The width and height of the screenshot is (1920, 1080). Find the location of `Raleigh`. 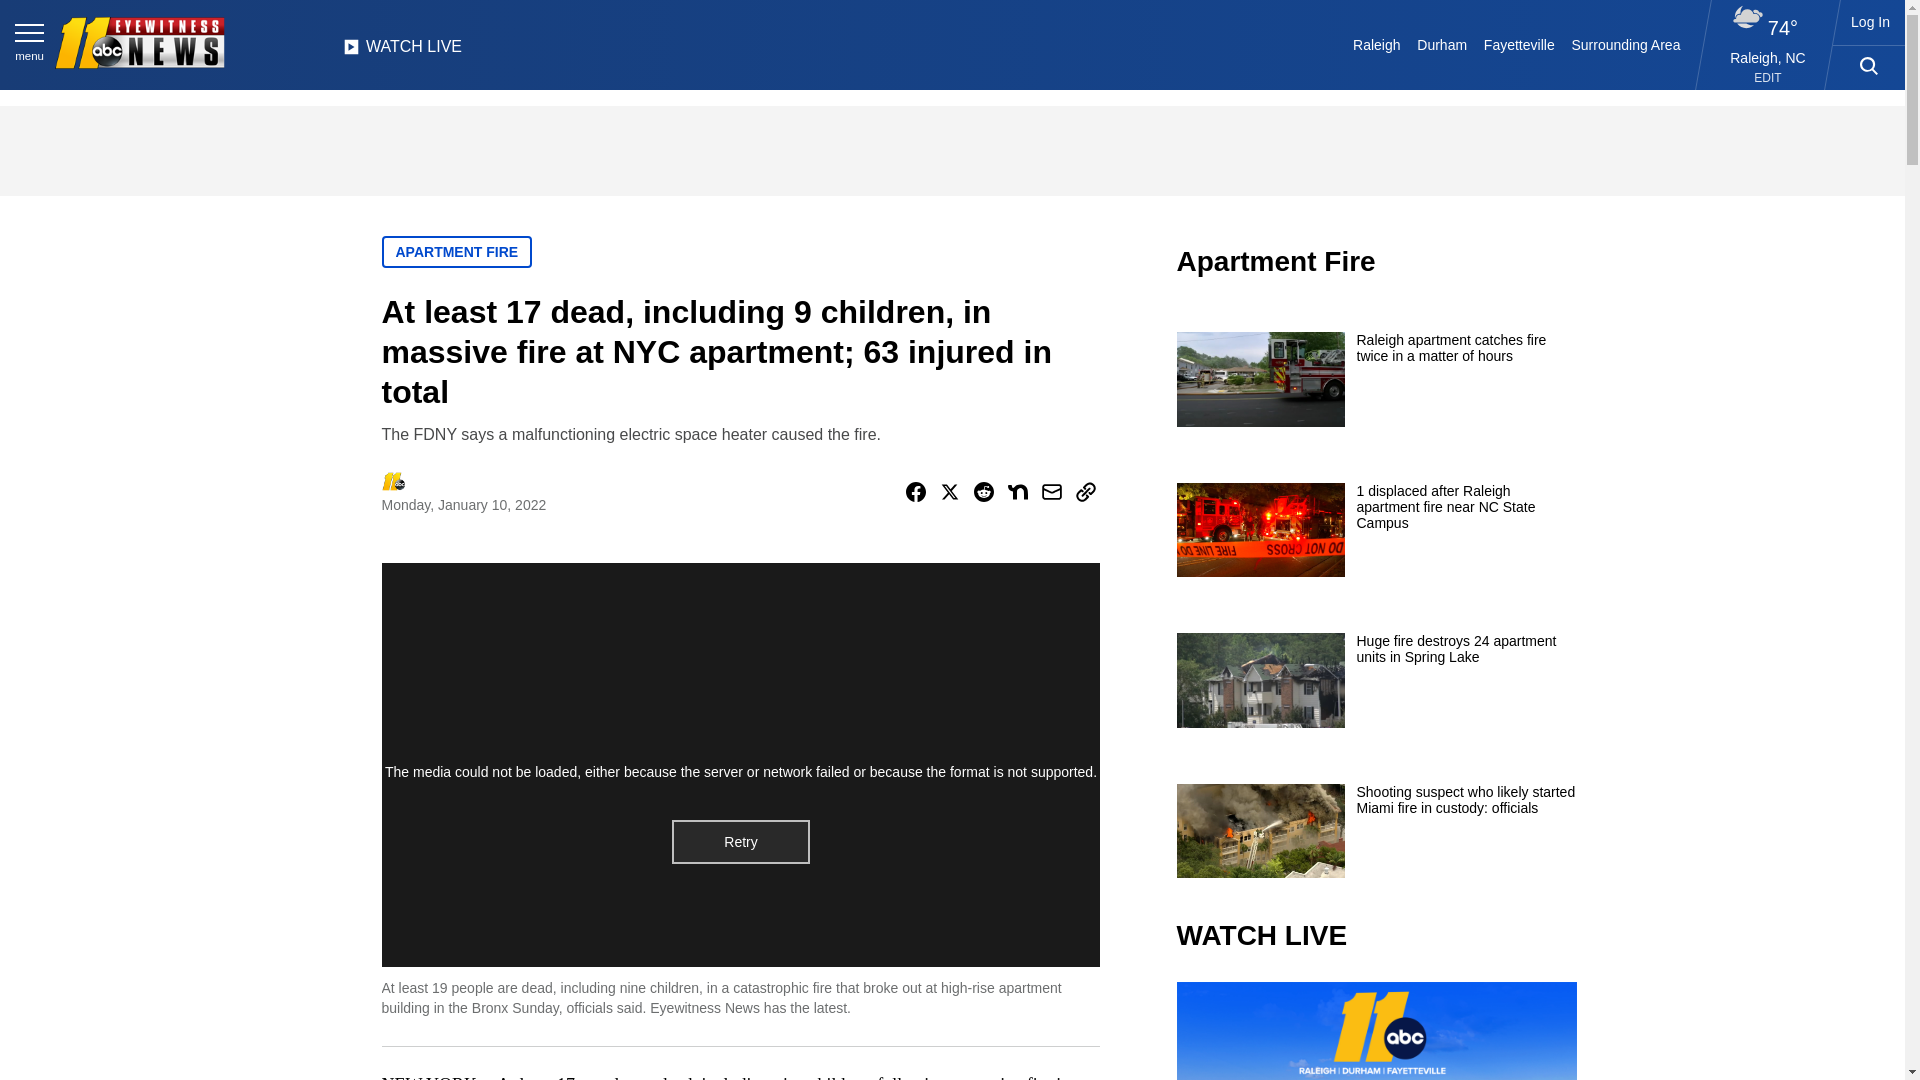

Raleigh is located at coordinates (1377, 44).